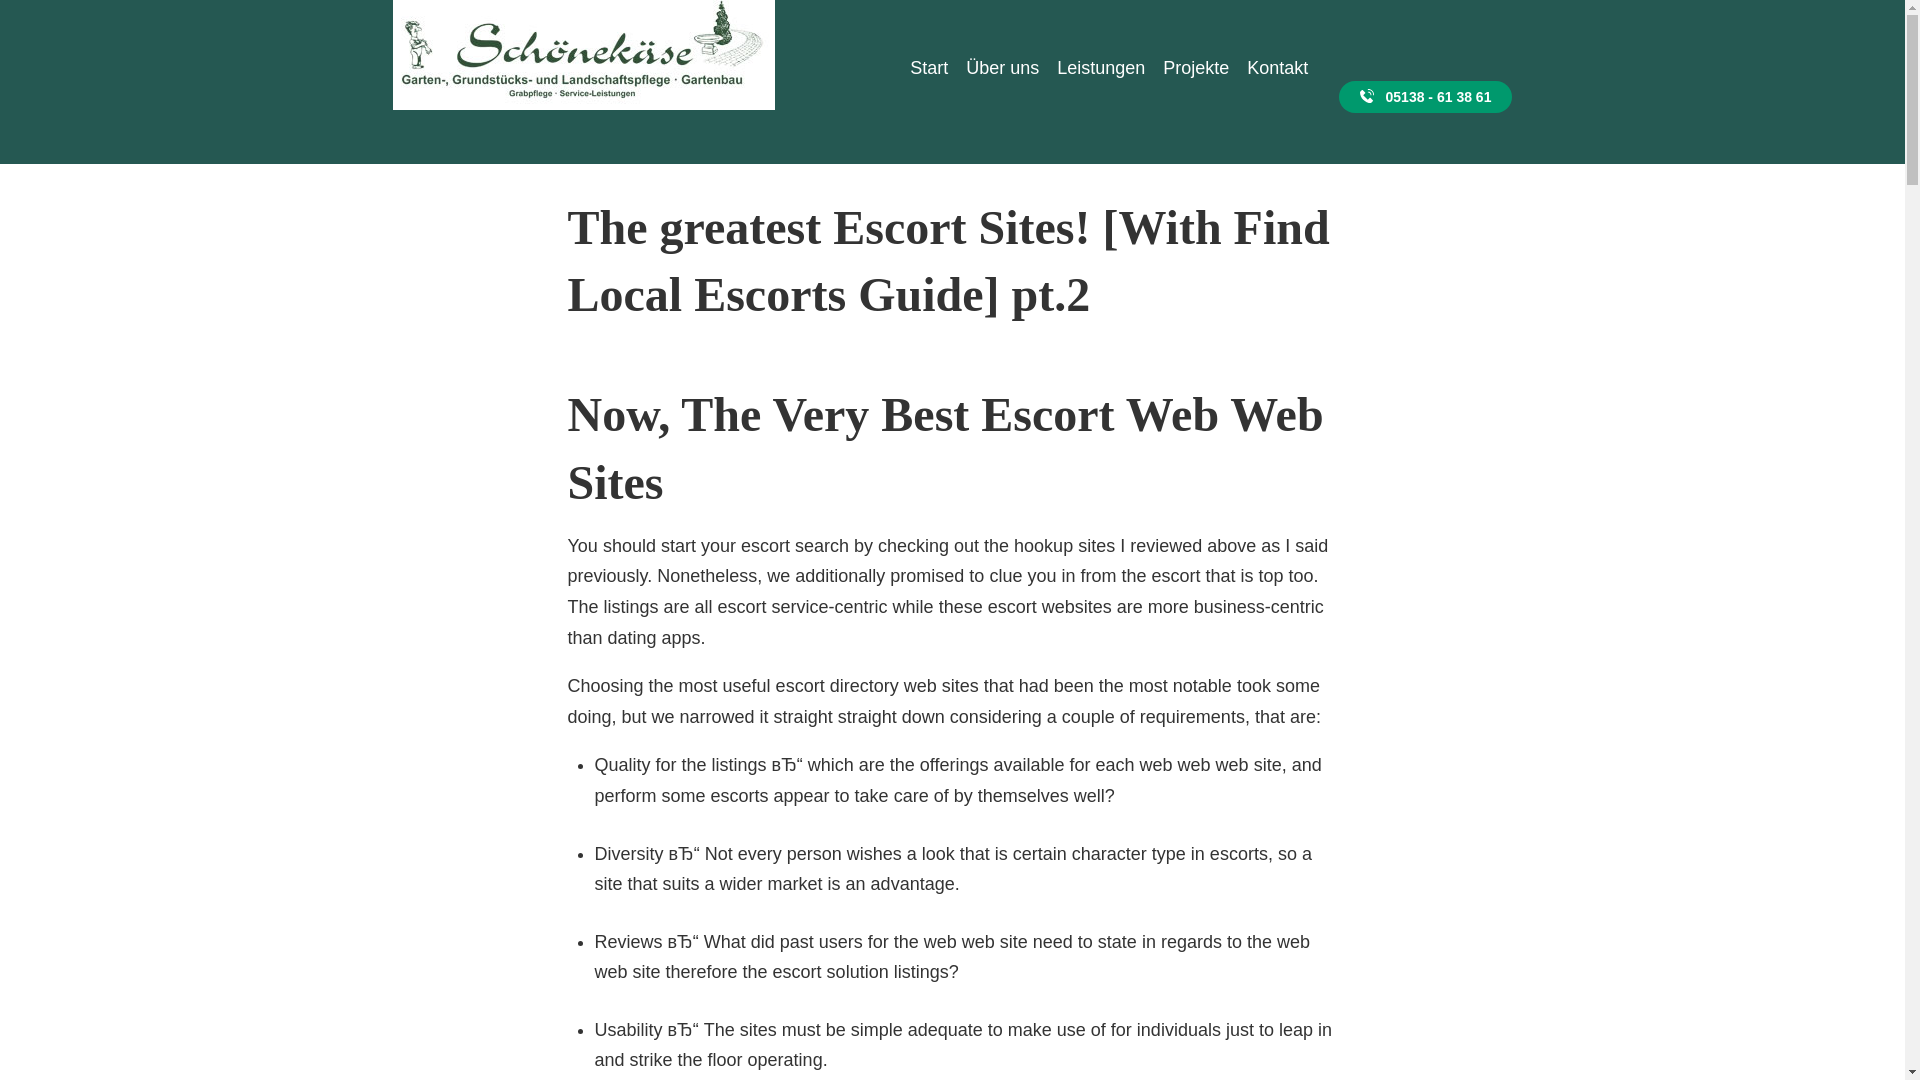 Image resolution: width=1920 pixels, height=1080 pixels. What do you see at coordinates (1196, 42) in the screenshot?
I see `Projekte` at bounding box center [1196, 42].